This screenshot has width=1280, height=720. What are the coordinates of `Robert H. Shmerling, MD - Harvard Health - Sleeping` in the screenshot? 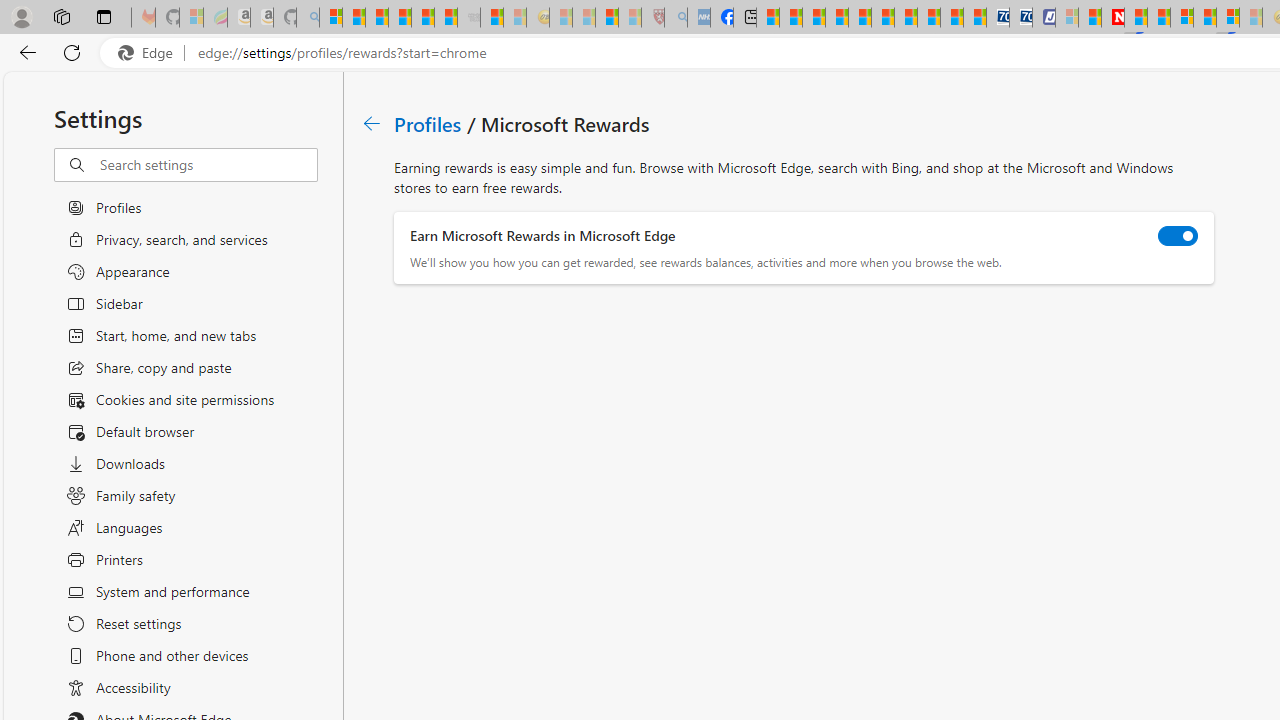 It's located at (653, 18).